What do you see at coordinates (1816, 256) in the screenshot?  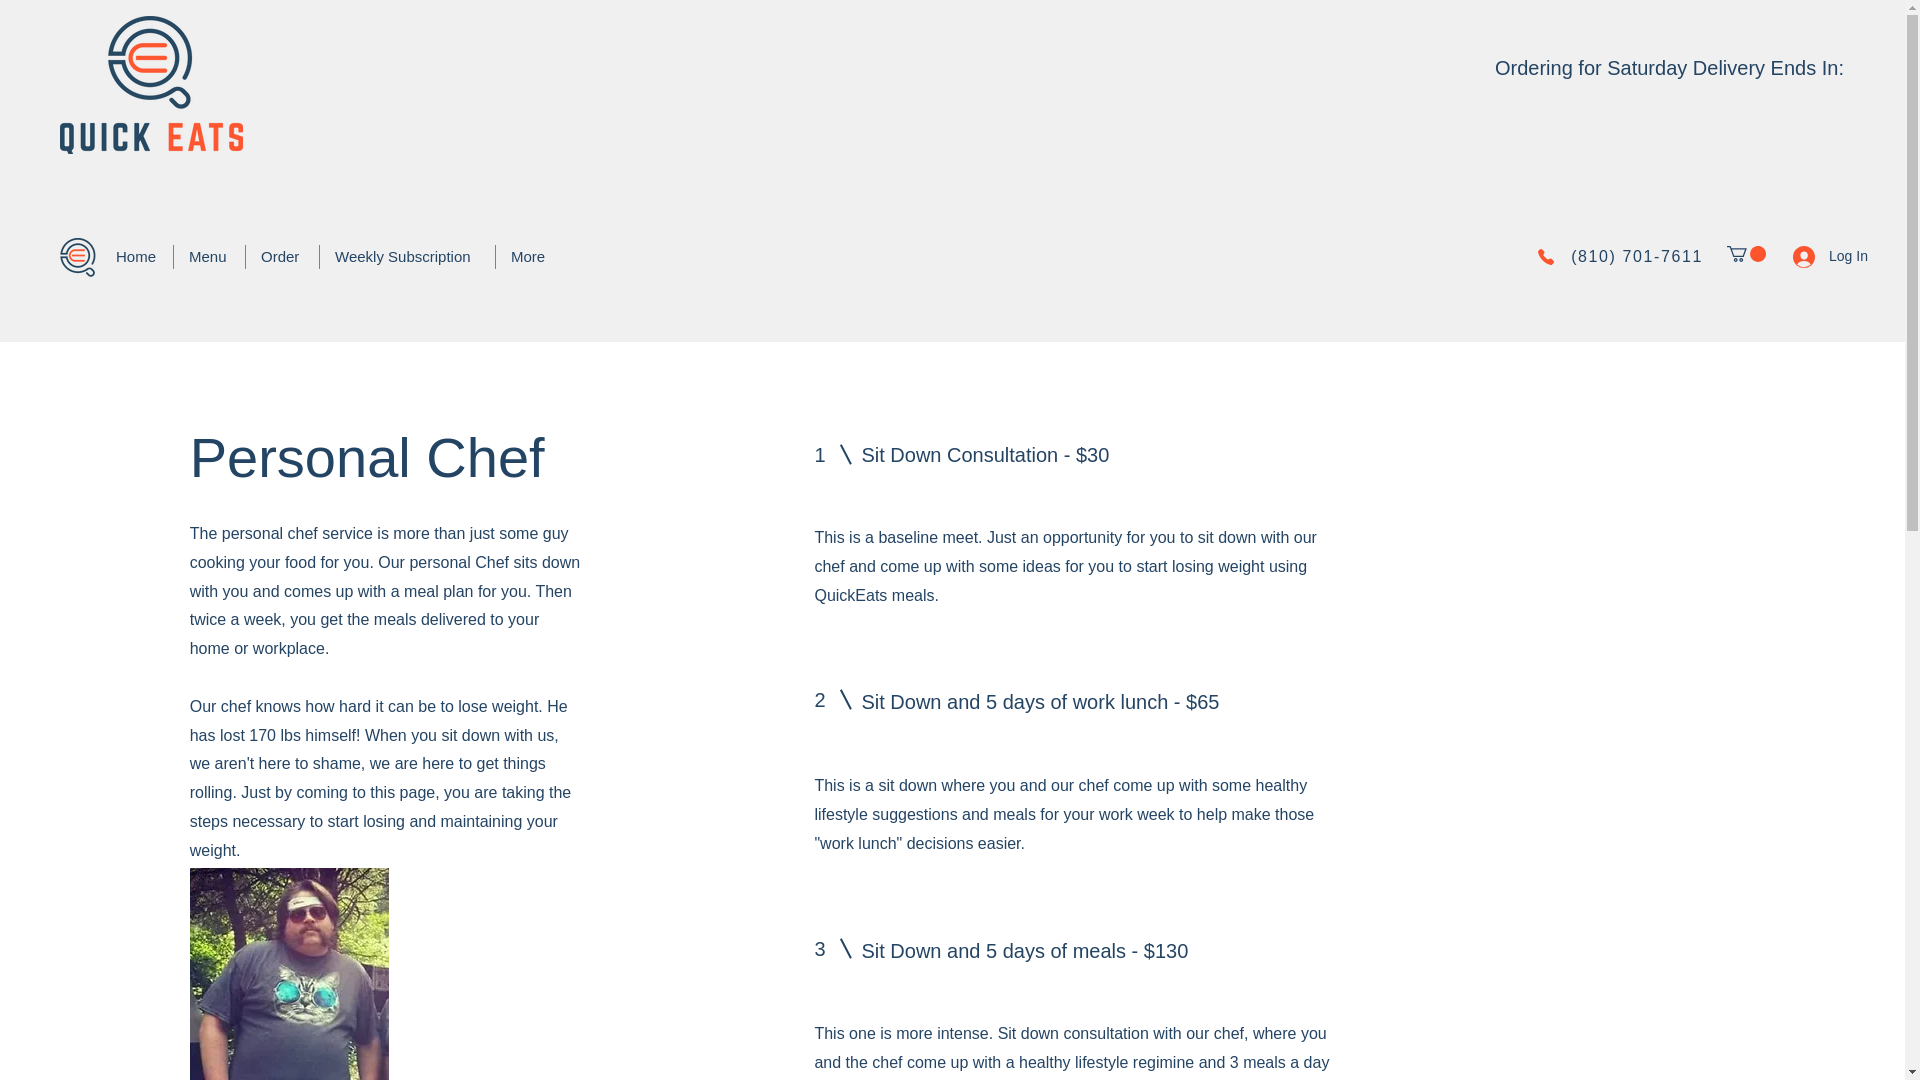 I see `Log In` at bounding box center [1816, 256].